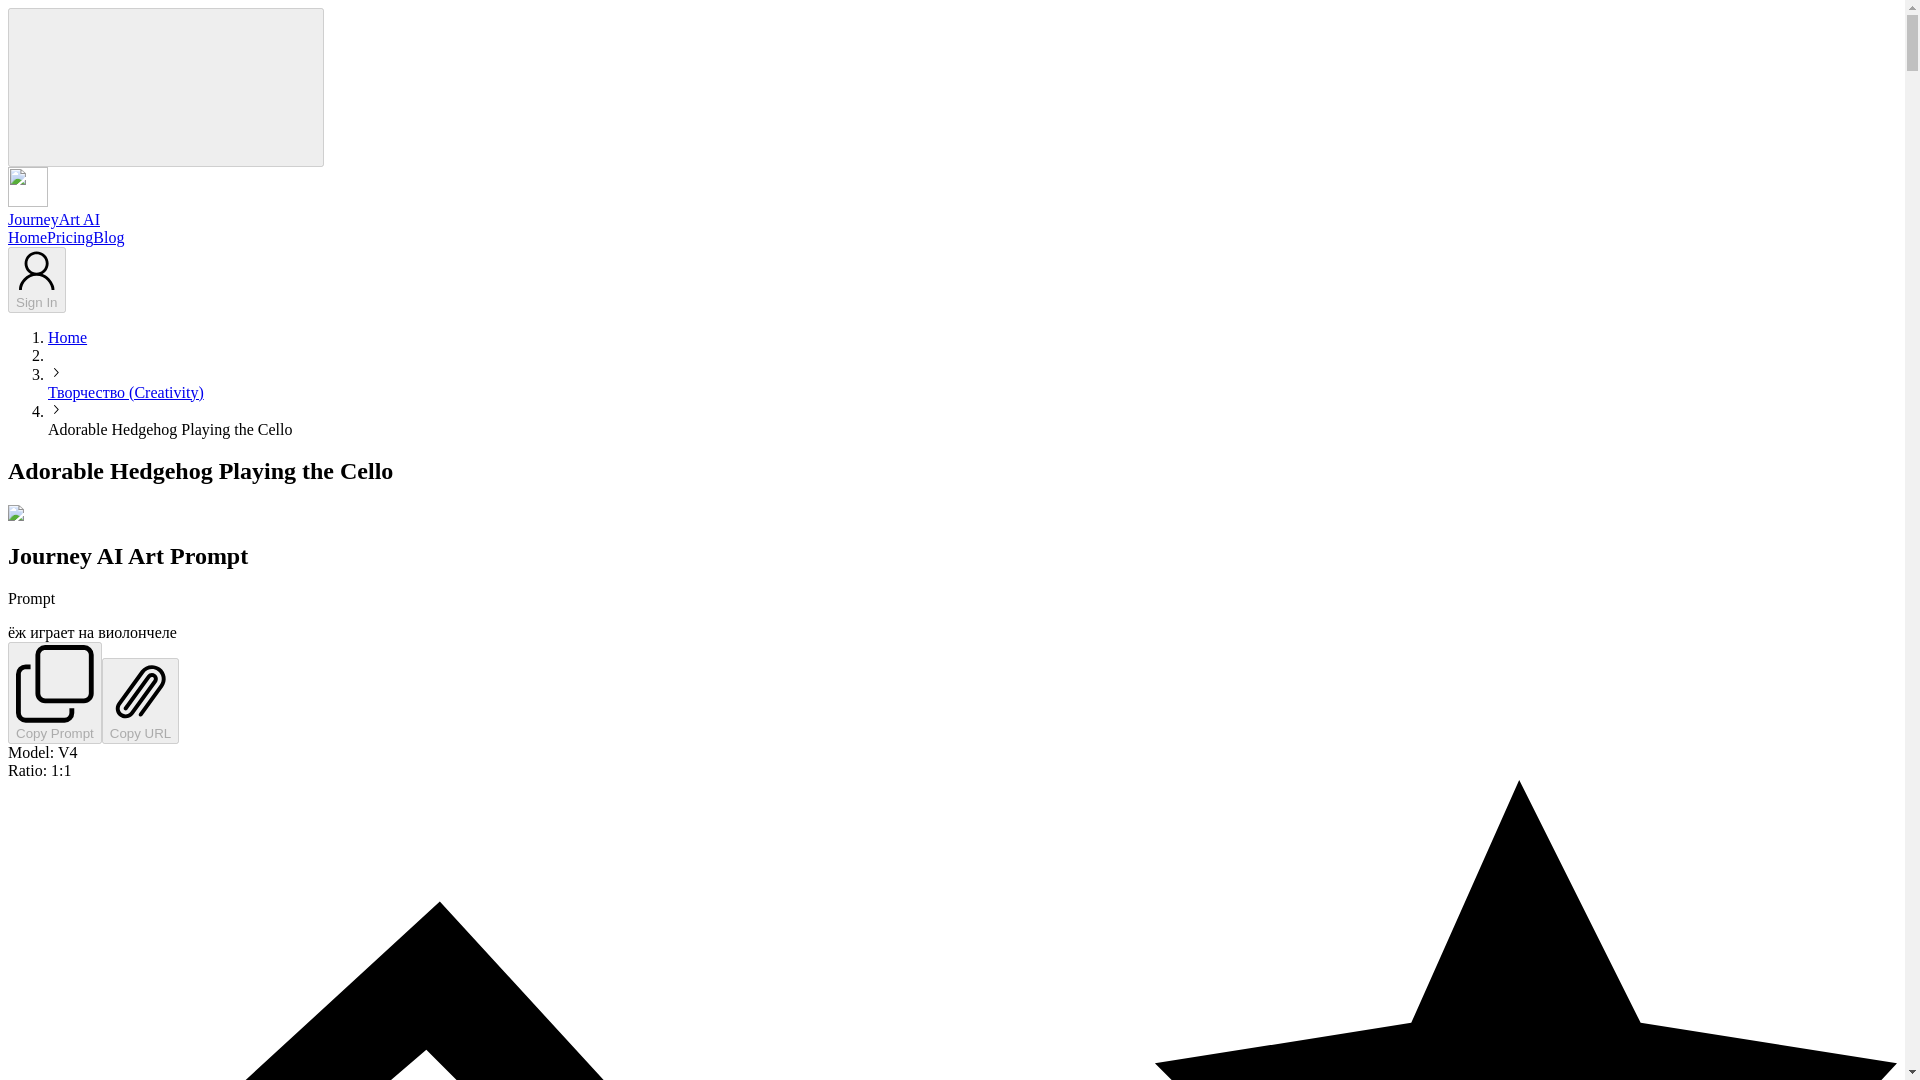 The image size is (1920, 1080). What do you see at coordinates (26, 237) in the screenshot?
I see `Home` at bounding box center [26, 237].